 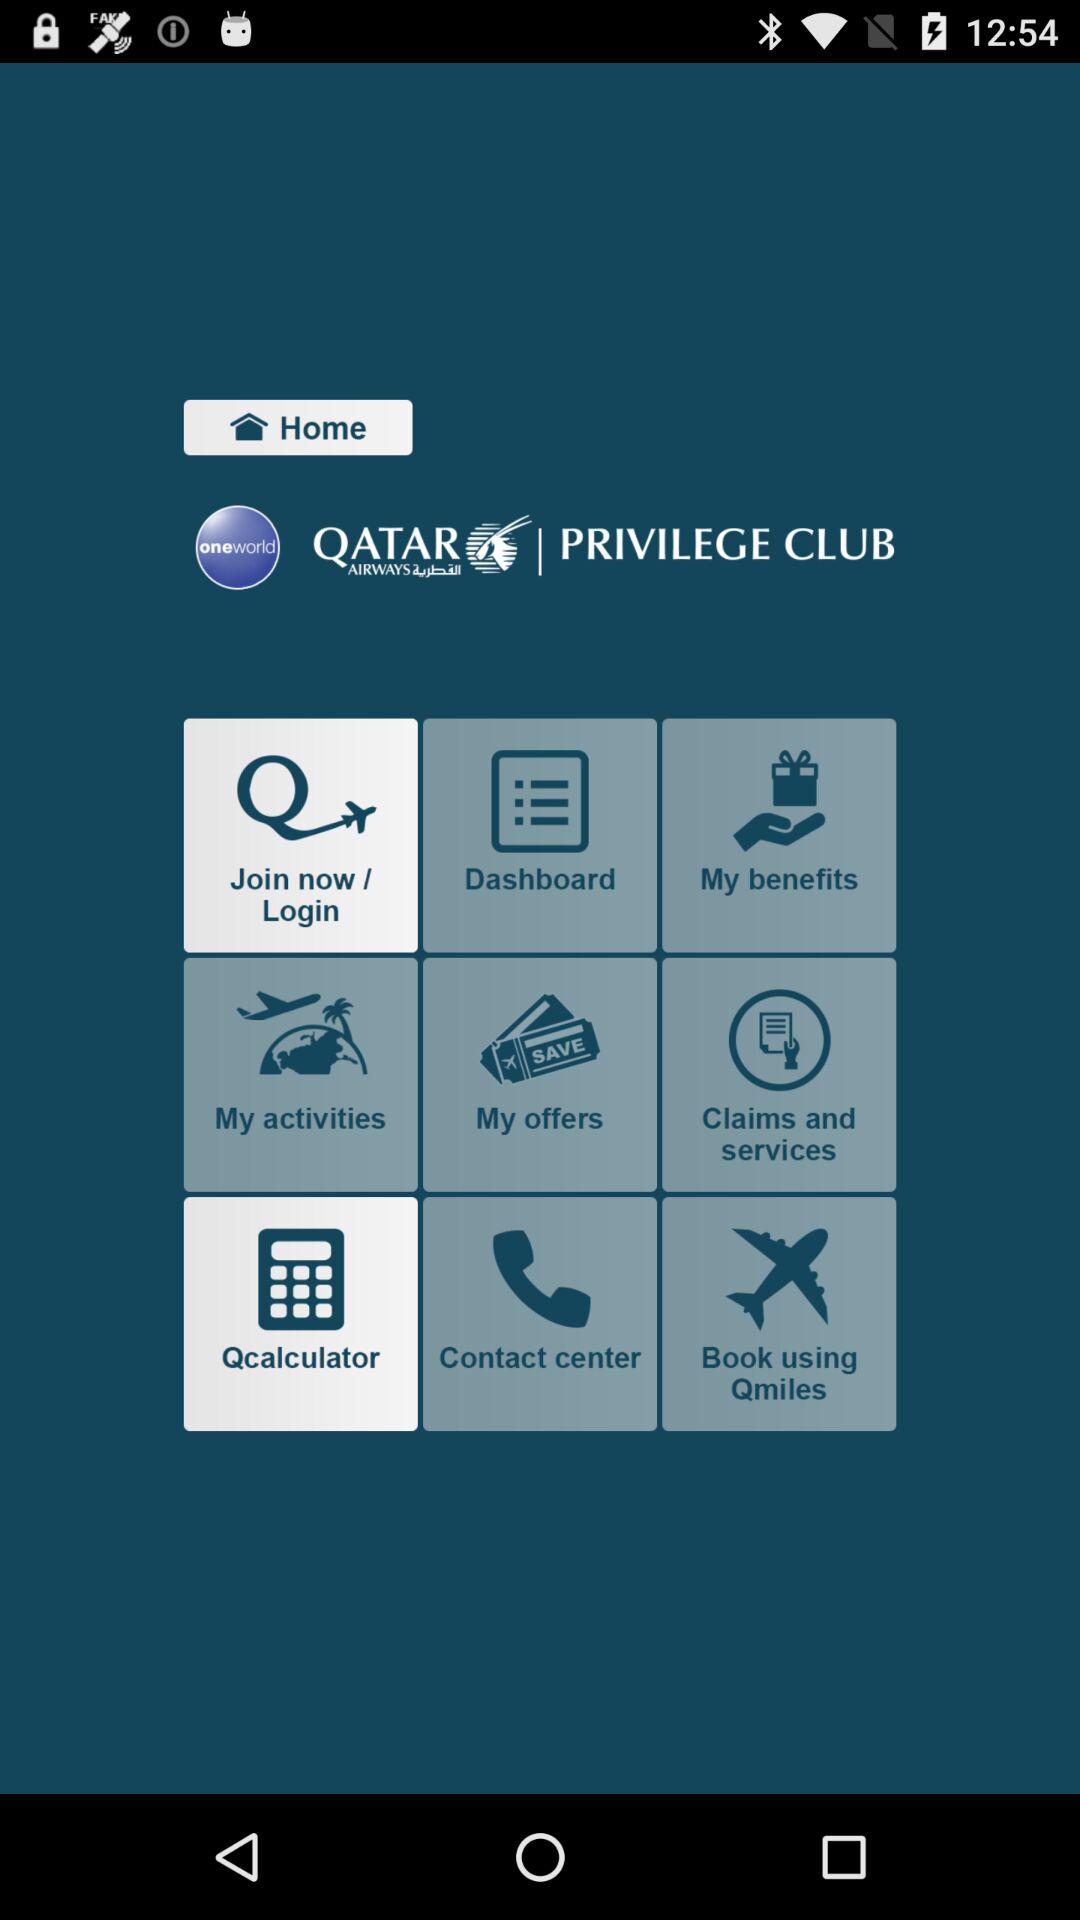 What do you see at coordinates (779, 835) in the screenshot?
I see `navigate the app` at bounding box center [779, 835].